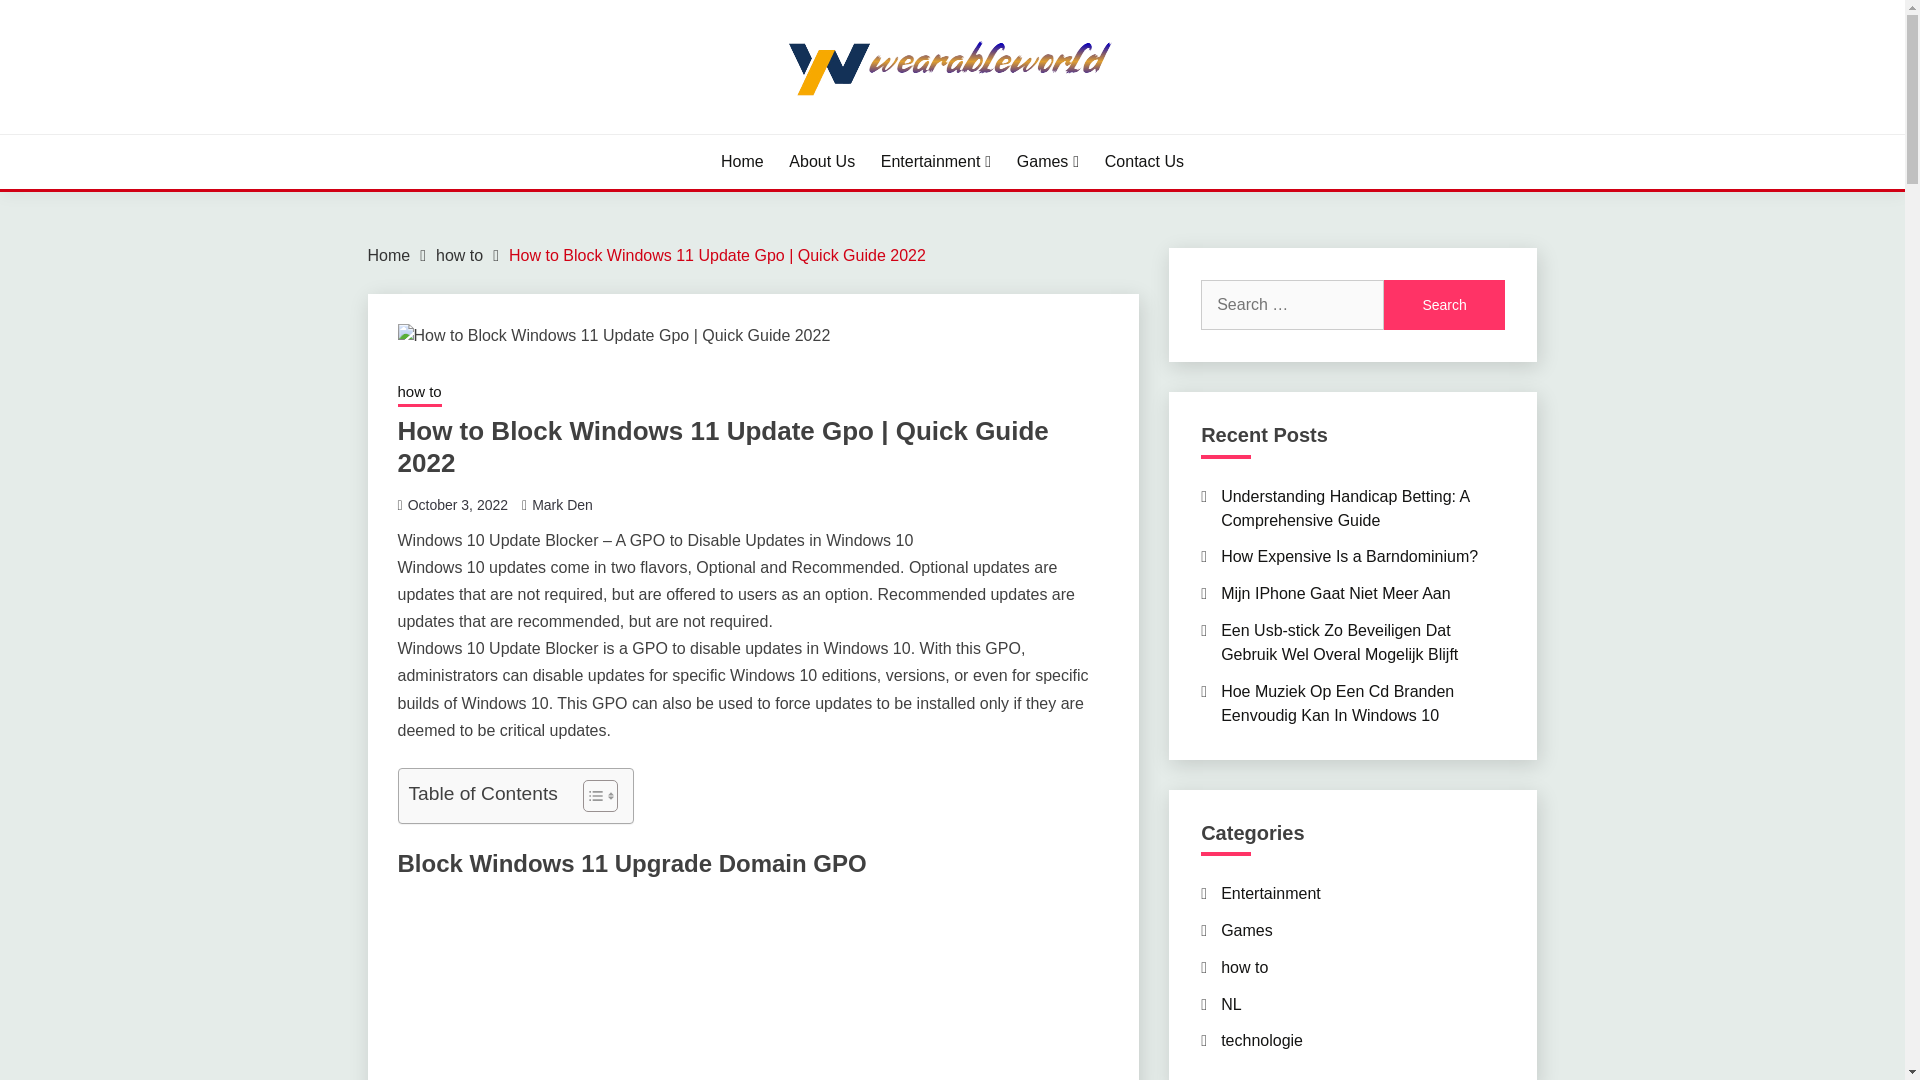 The height and width of the screenshot is (1080, 1920). I want to click on WEARABLE WORLD, so click(548, 132).